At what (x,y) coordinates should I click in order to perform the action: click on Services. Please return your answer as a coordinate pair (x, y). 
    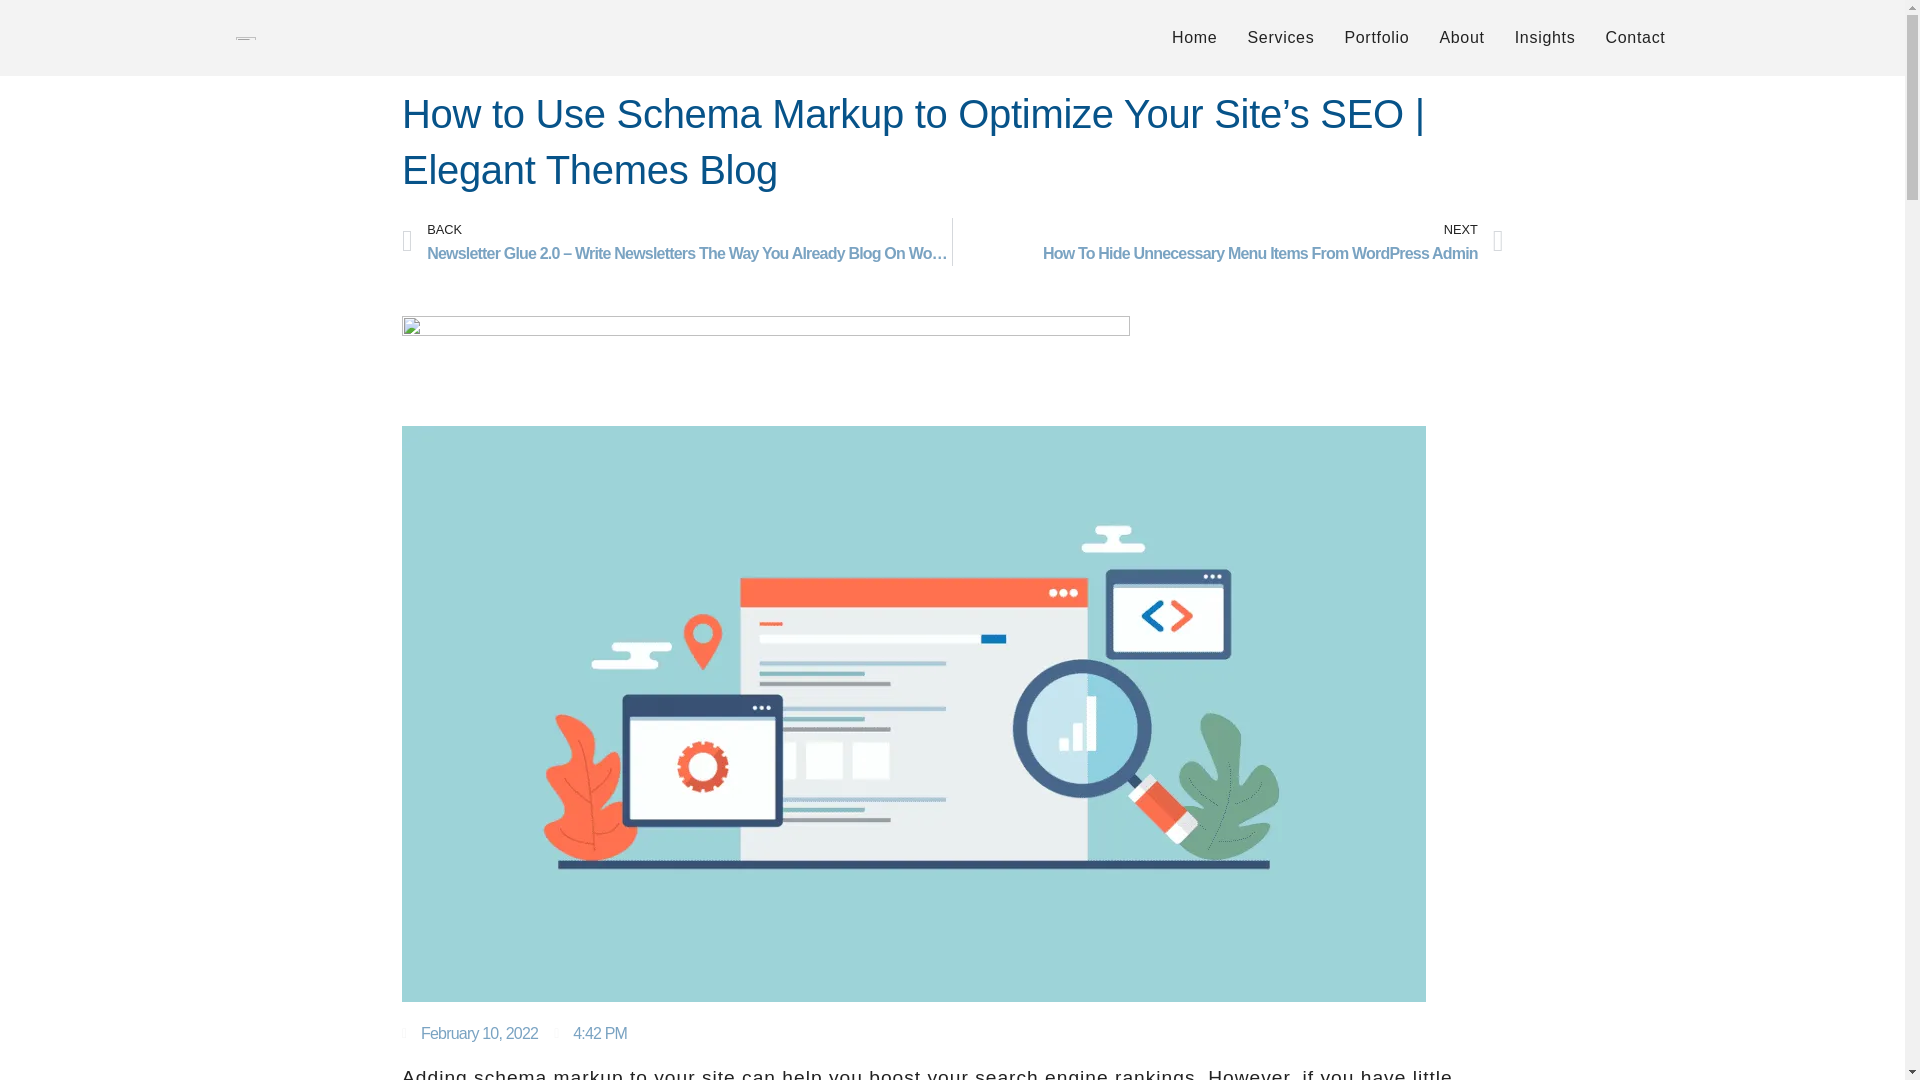
    Looking at the image, I should click on (1280, 37).